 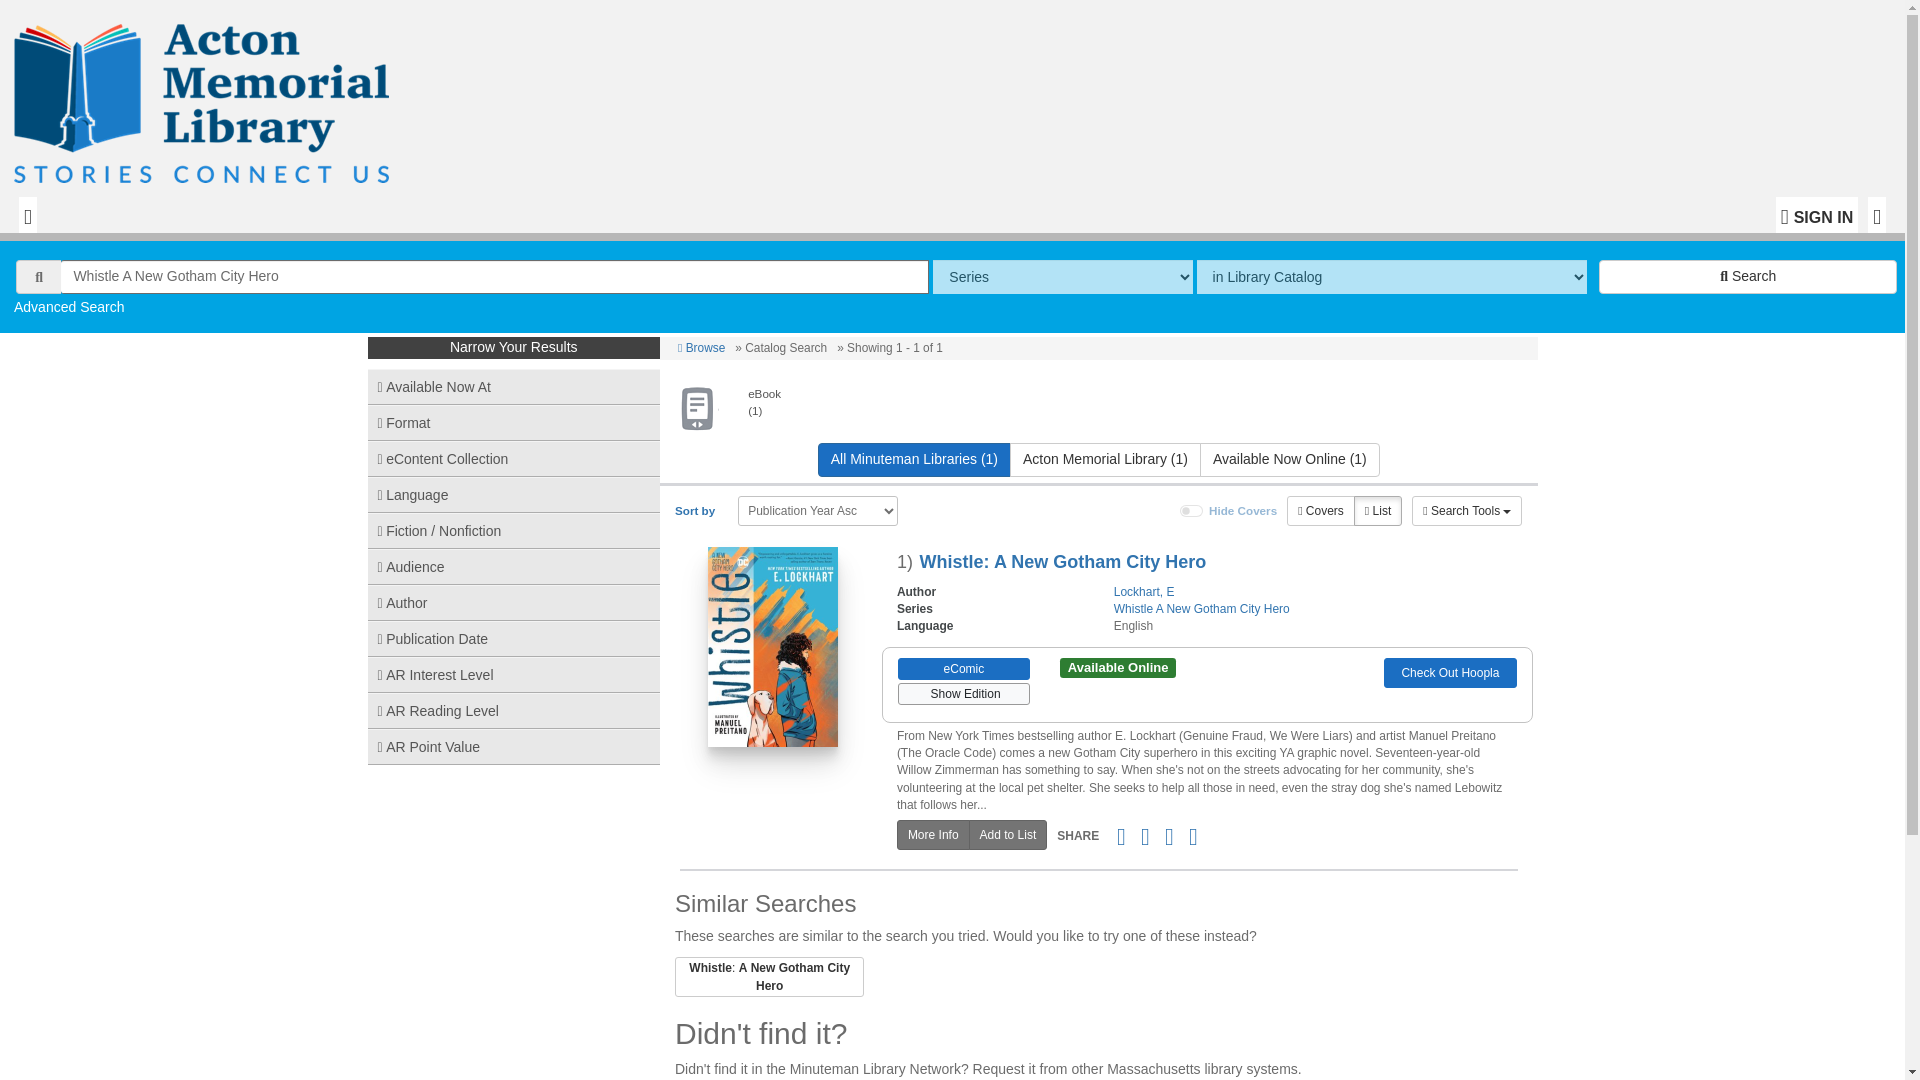 I want to click on Advanced Search, so click(x=68, y=307).